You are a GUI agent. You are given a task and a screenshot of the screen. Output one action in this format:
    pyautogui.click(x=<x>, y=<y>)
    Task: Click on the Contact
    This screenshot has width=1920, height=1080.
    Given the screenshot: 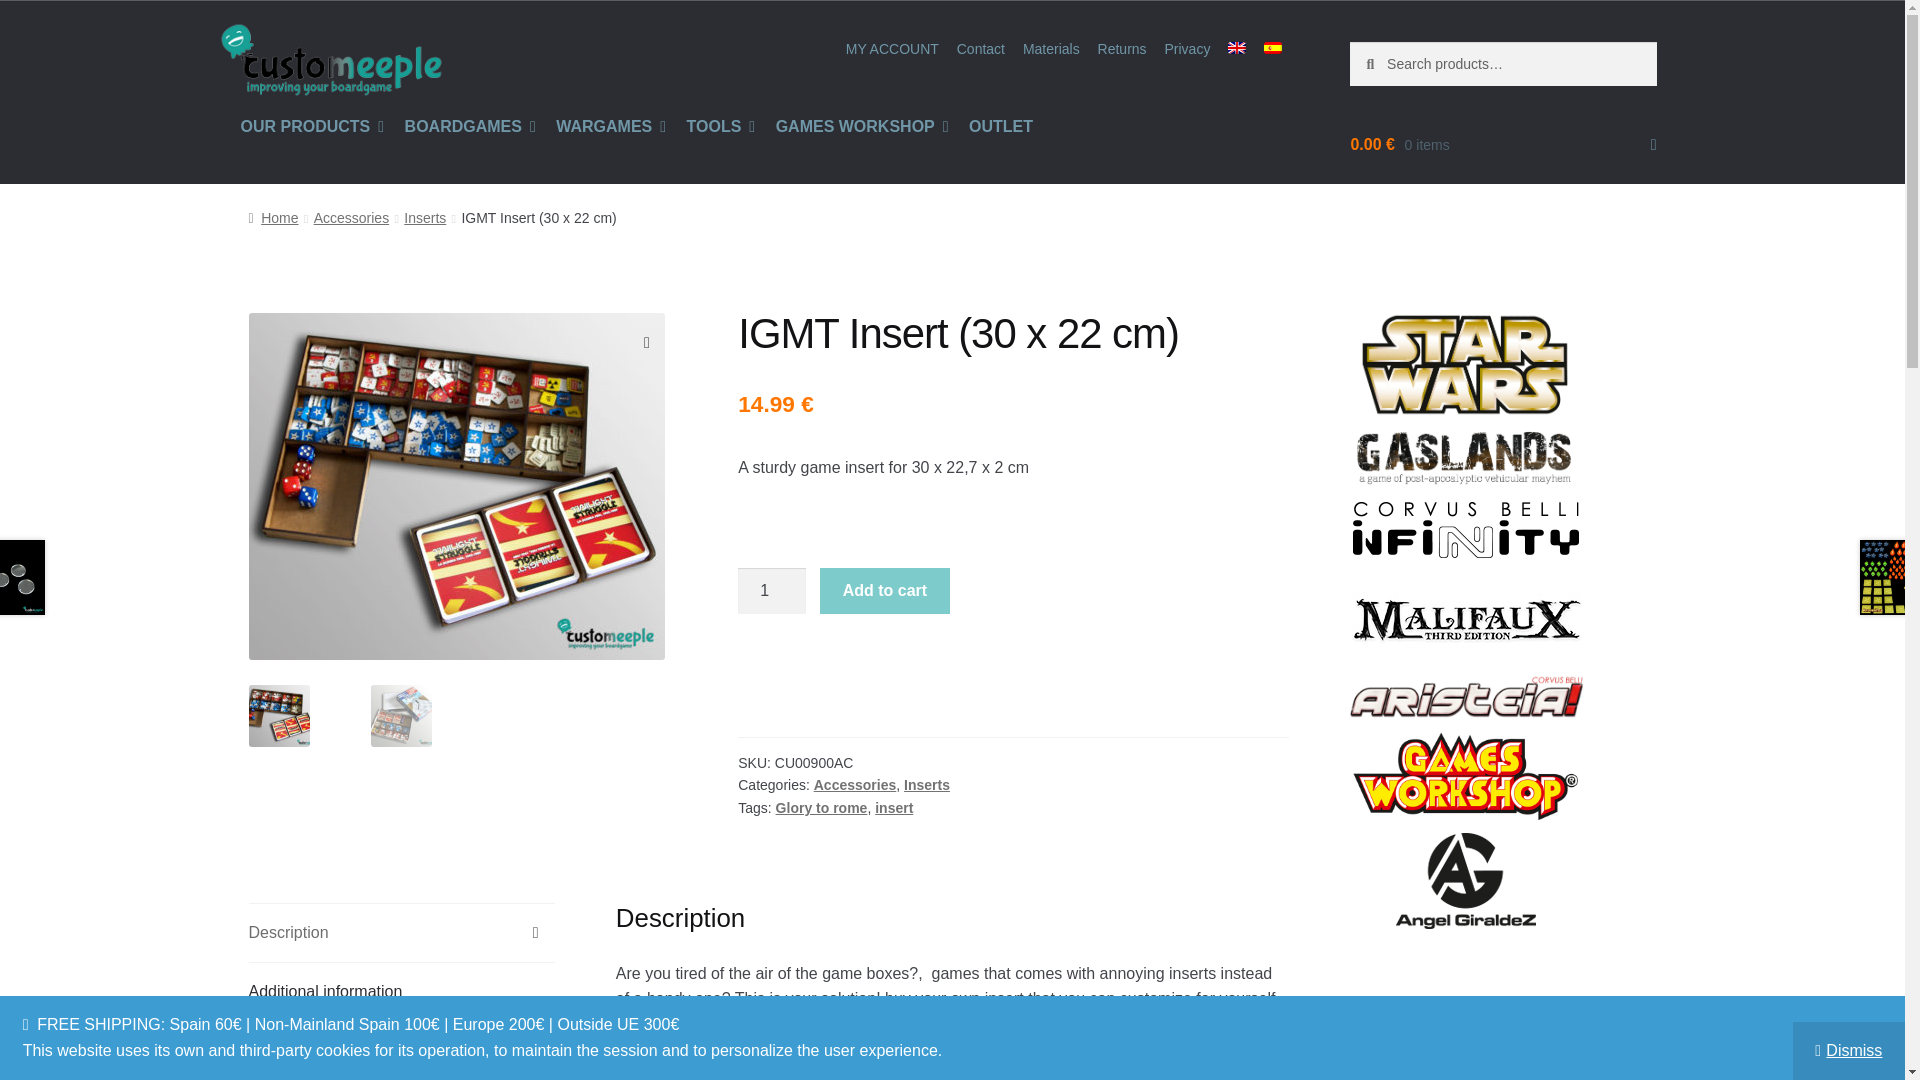 What is the action you would take?
    pyautogui.click(x=980, y=49)
    